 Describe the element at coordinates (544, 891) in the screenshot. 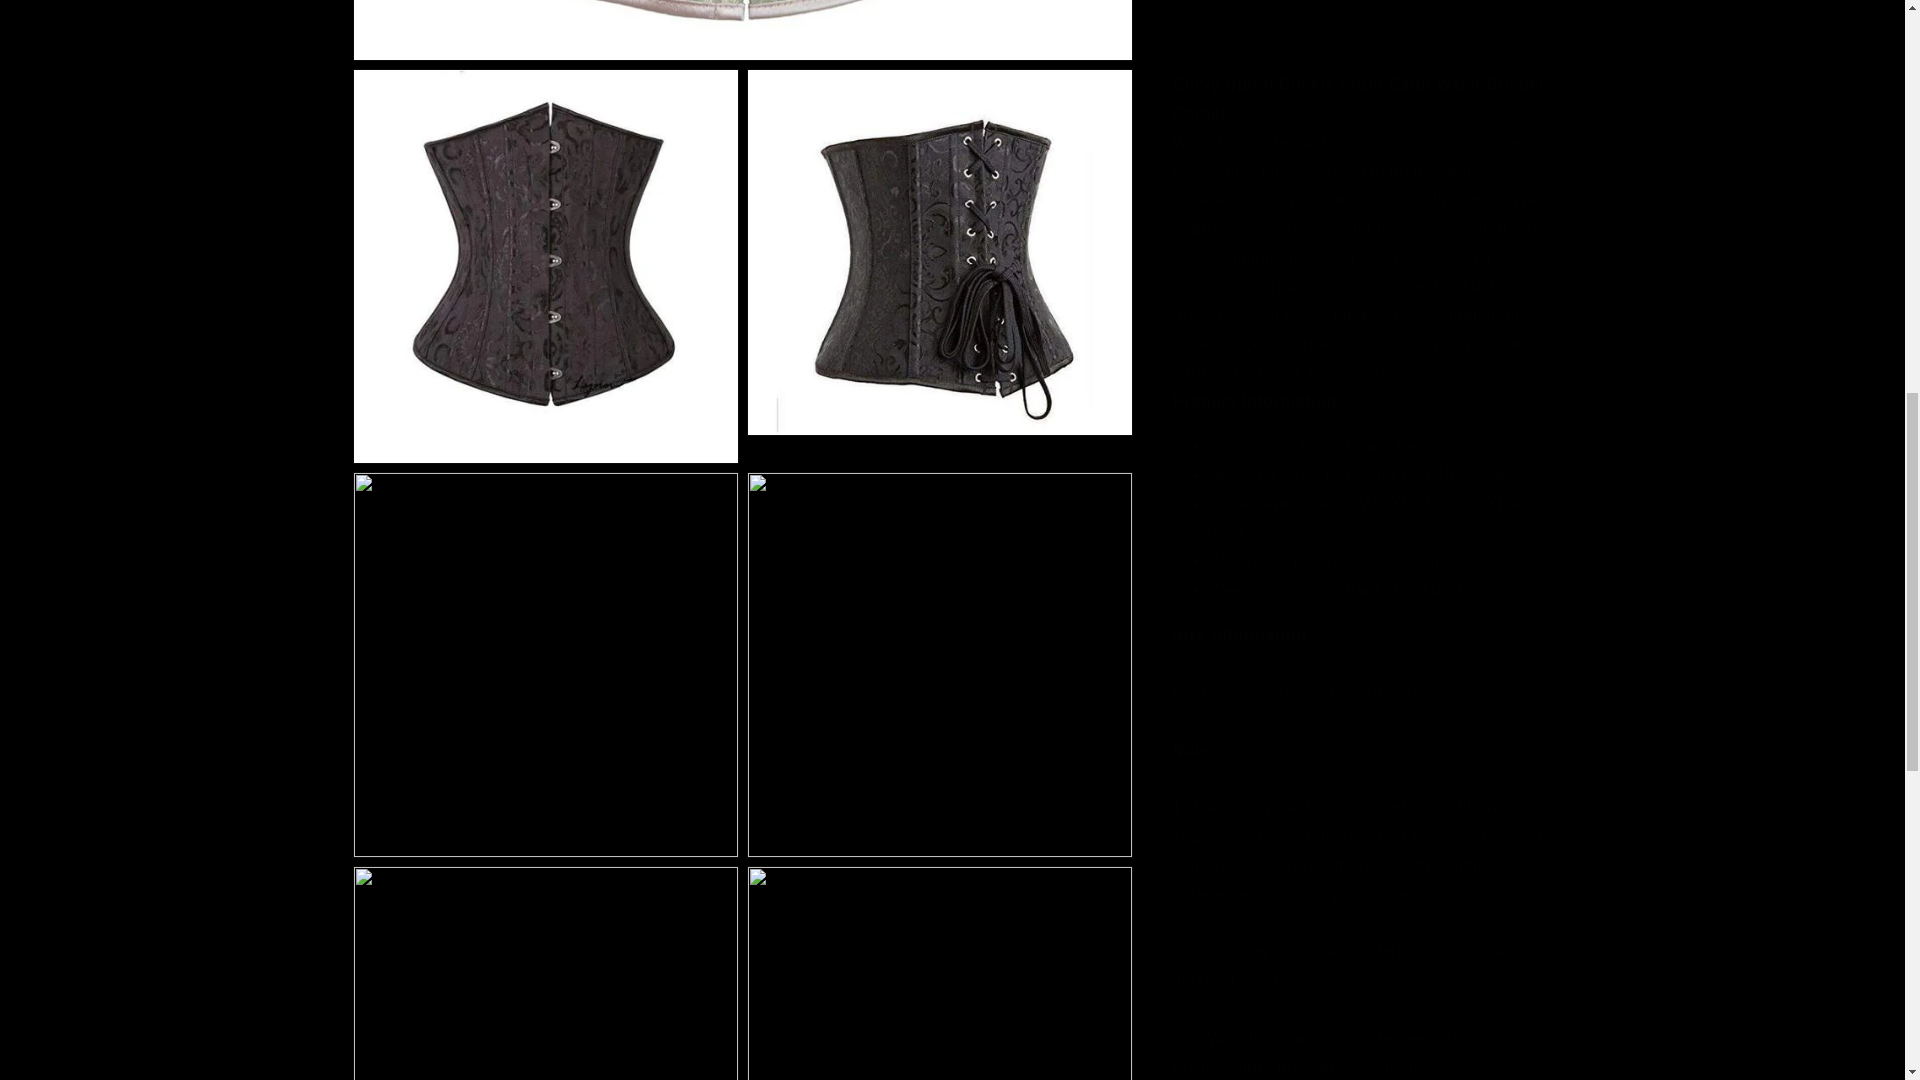

I see `Open media 9 in modal` at that location.